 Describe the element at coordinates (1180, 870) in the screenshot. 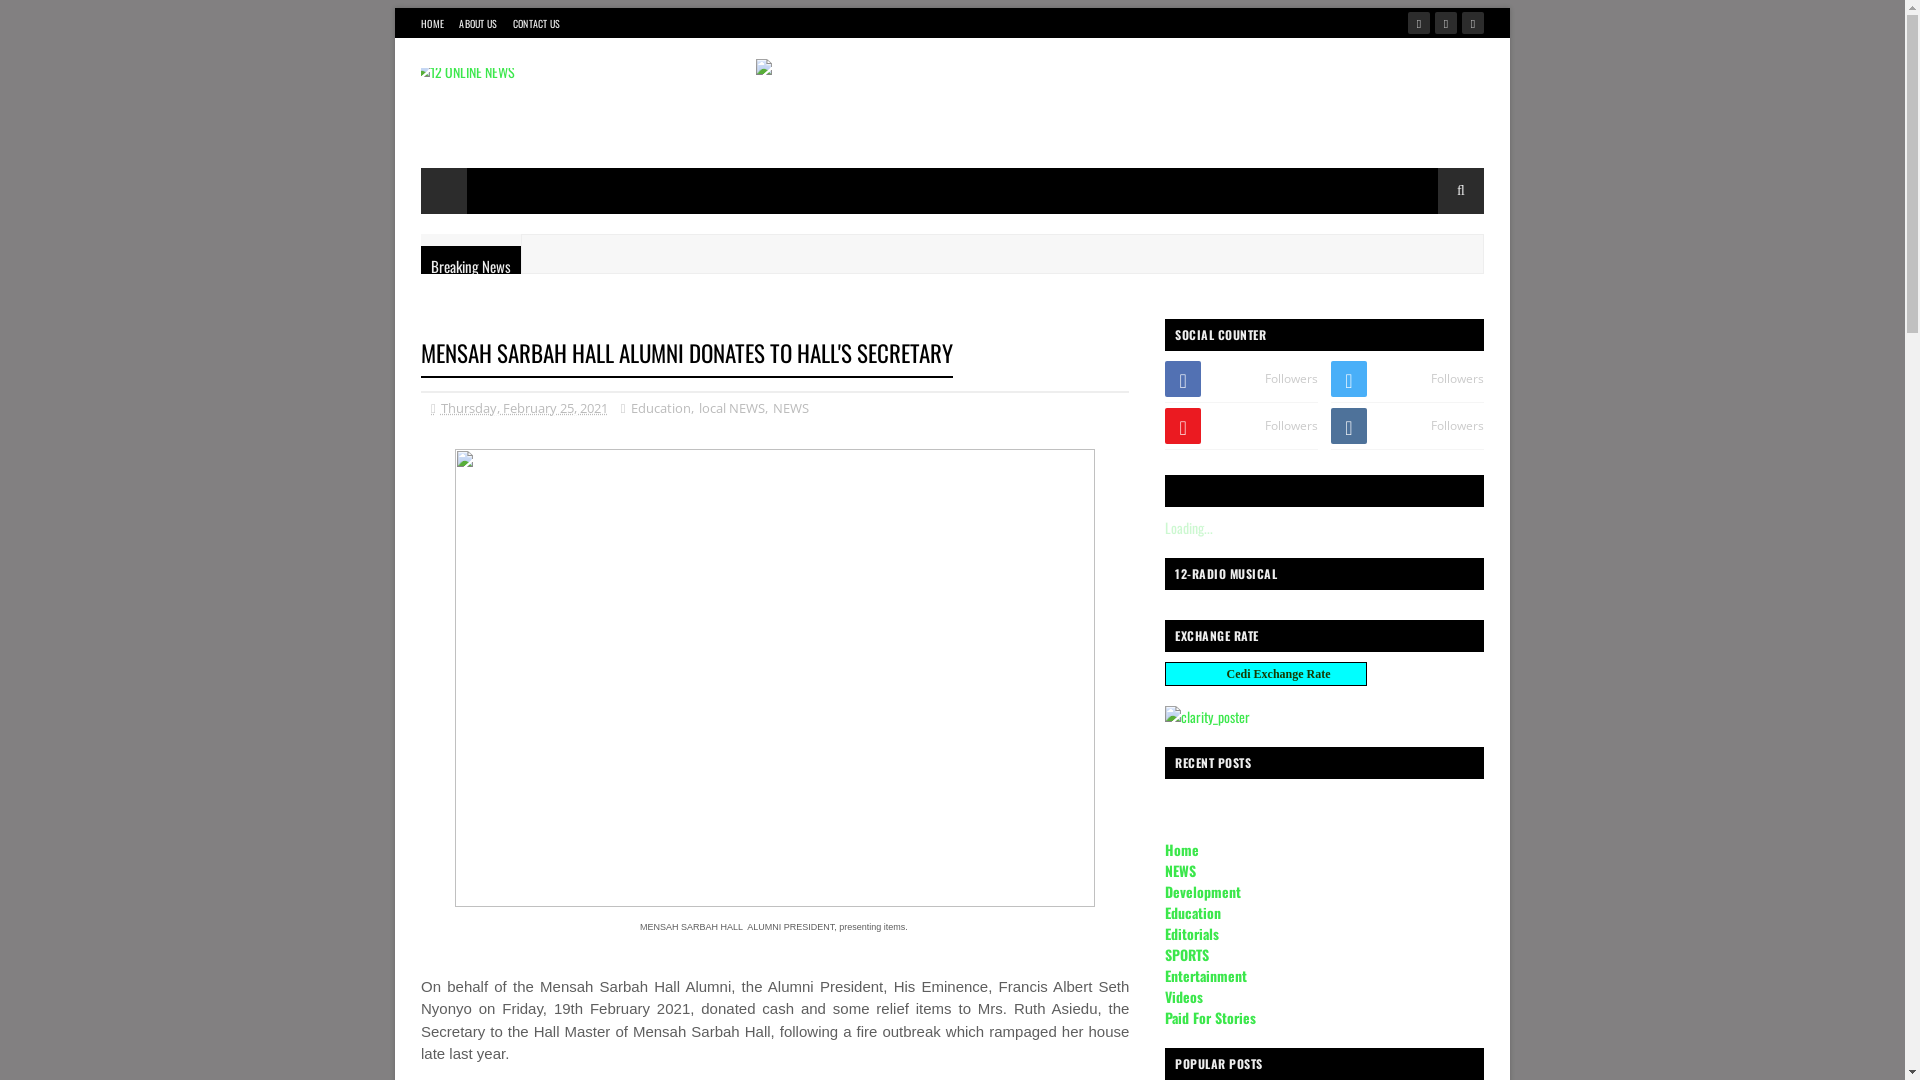

I see `NEWS` at that location.